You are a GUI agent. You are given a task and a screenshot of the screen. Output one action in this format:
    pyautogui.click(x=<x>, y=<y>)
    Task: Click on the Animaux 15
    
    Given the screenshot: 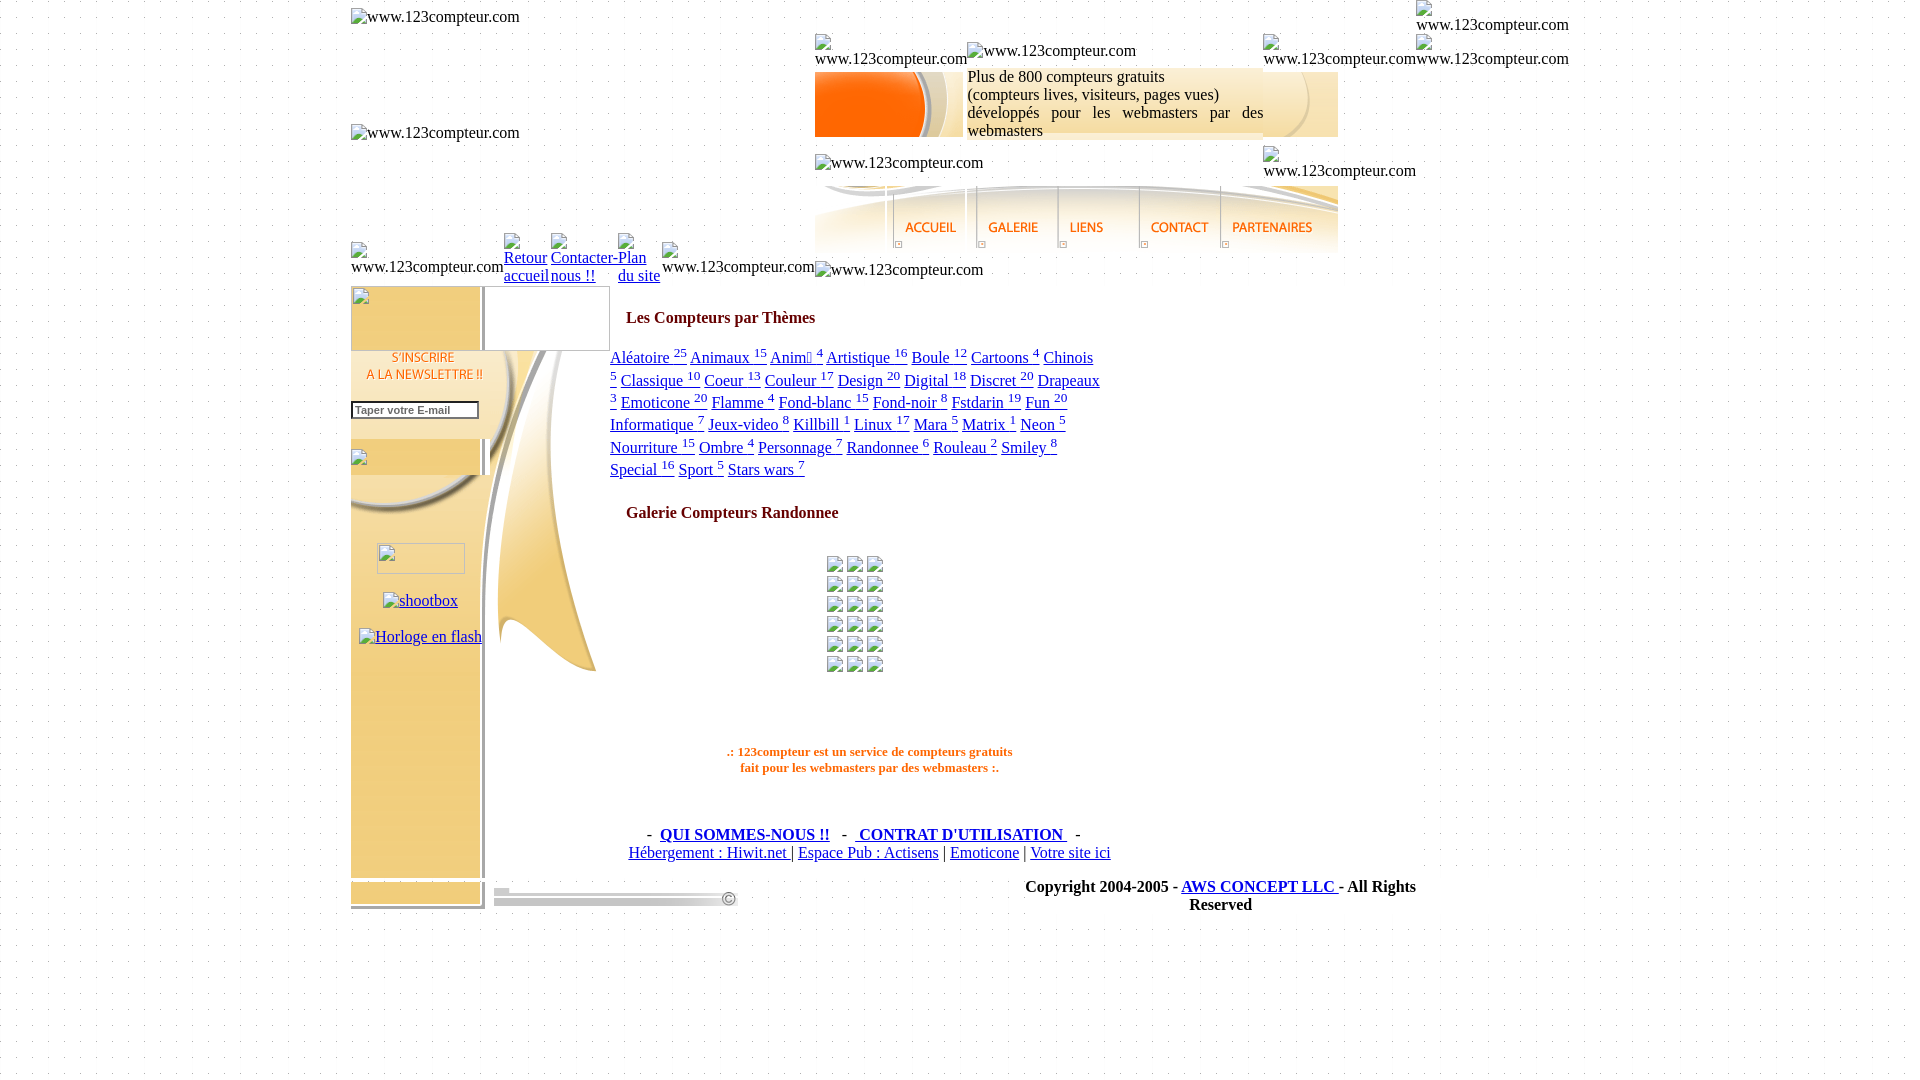 What is the action you would take?
    pyautogui.click(x=728, y=358)
    